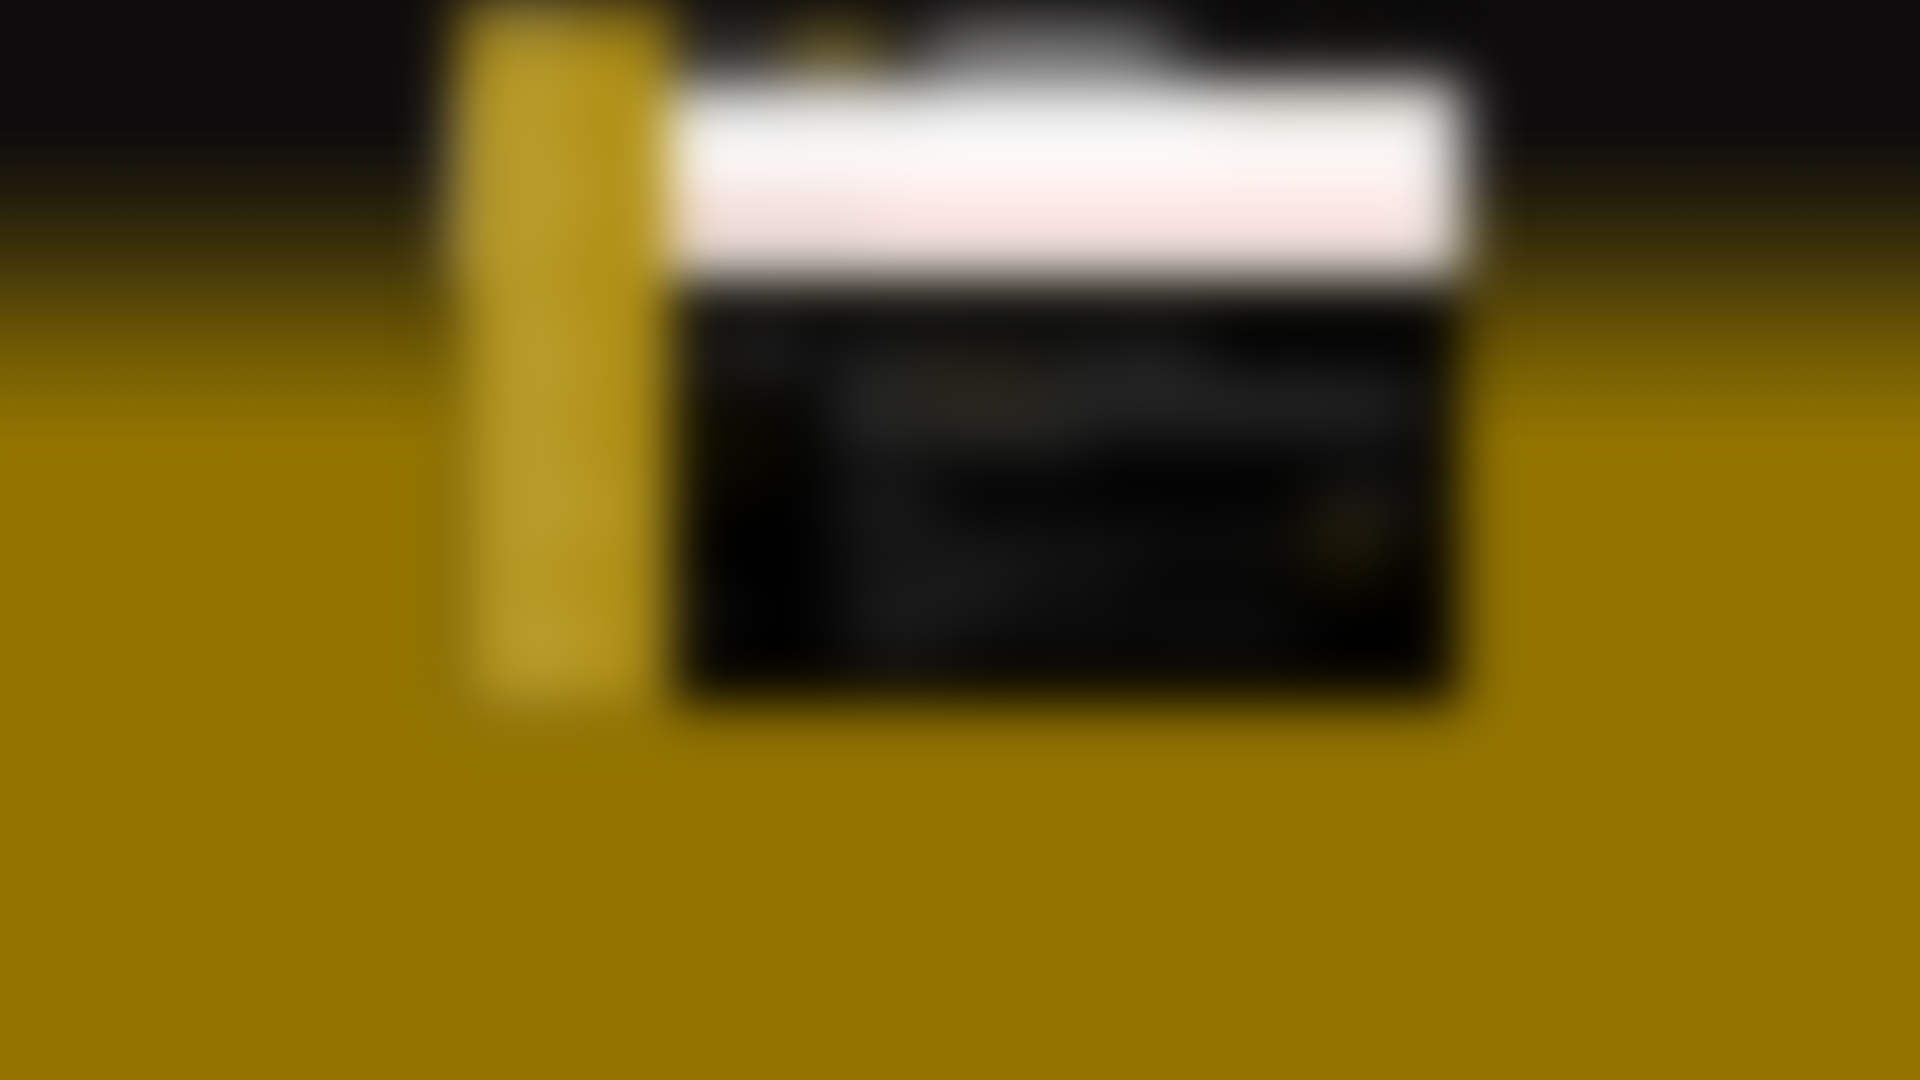  I want to click on ASIAN GIRLS, so click(559, 56).